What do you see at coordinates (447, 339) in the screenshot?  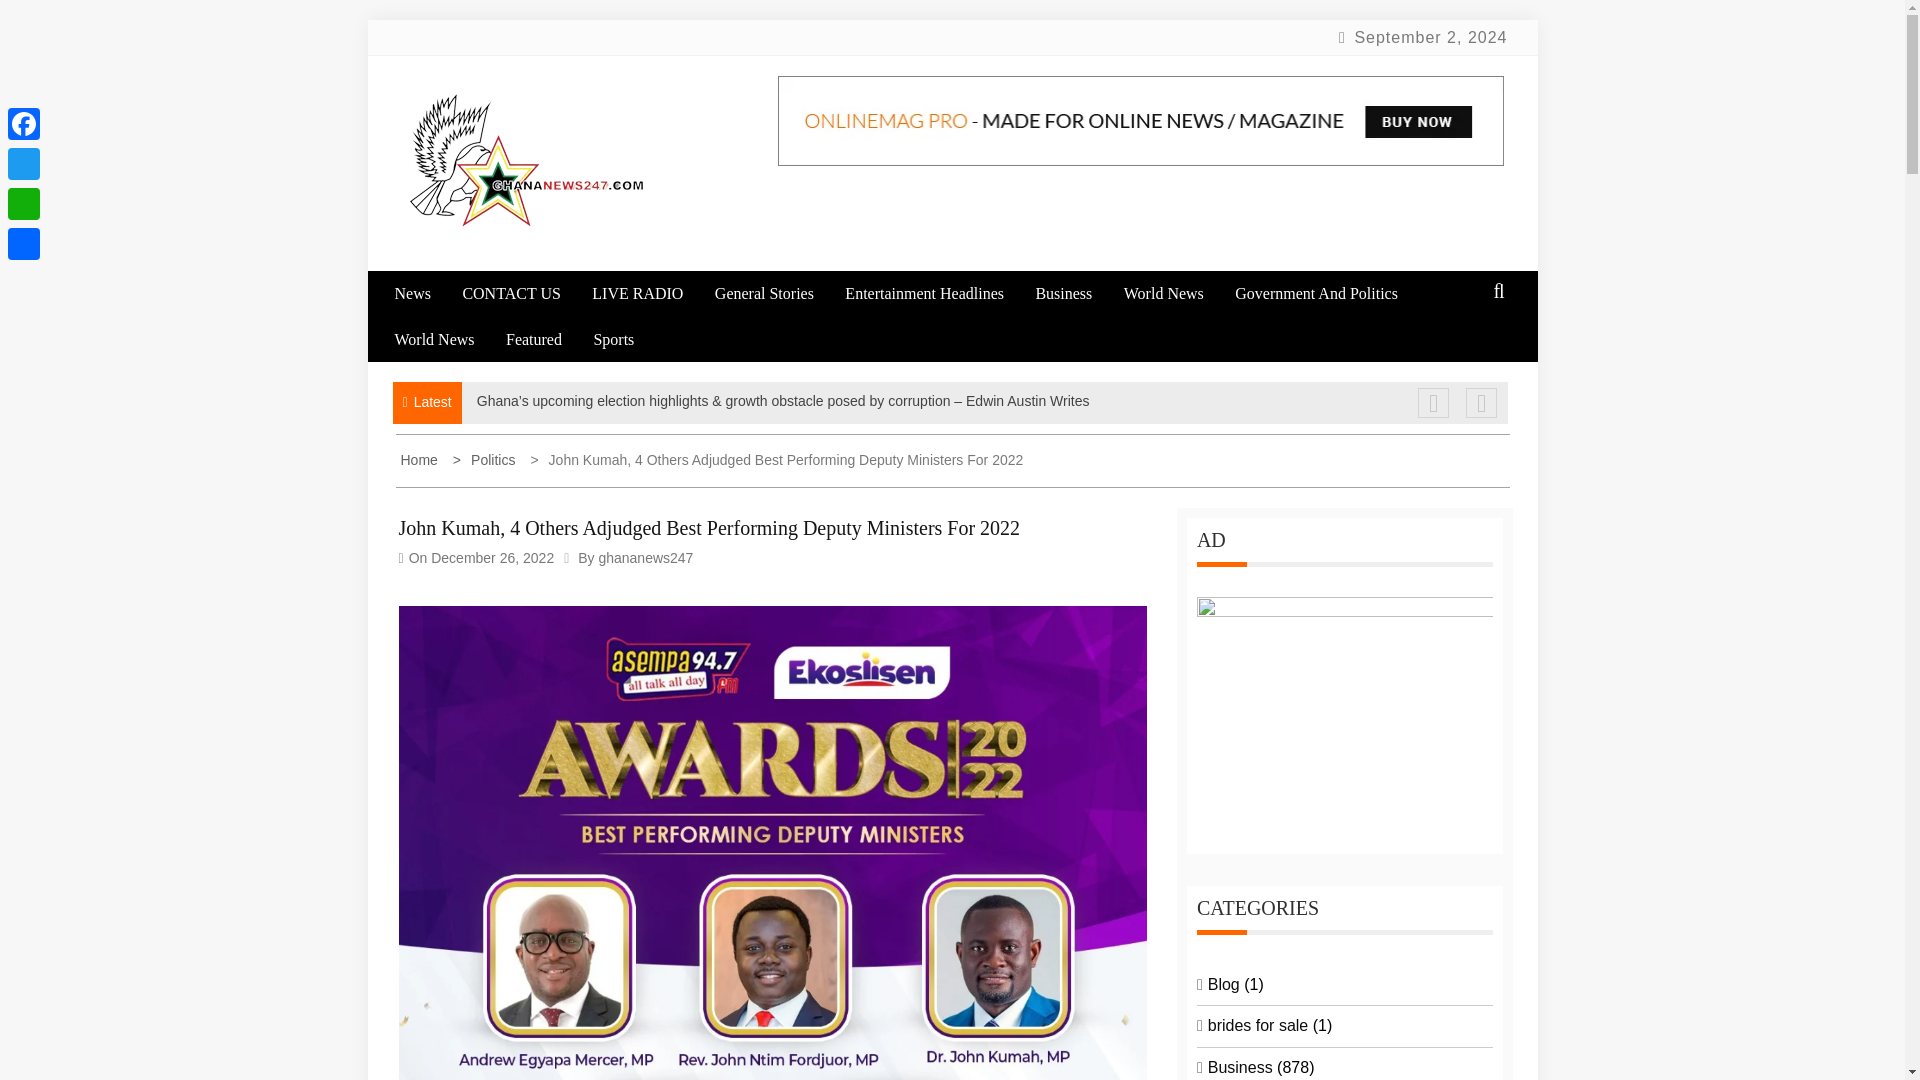 I see `World News` at bounding box center [447, 339].